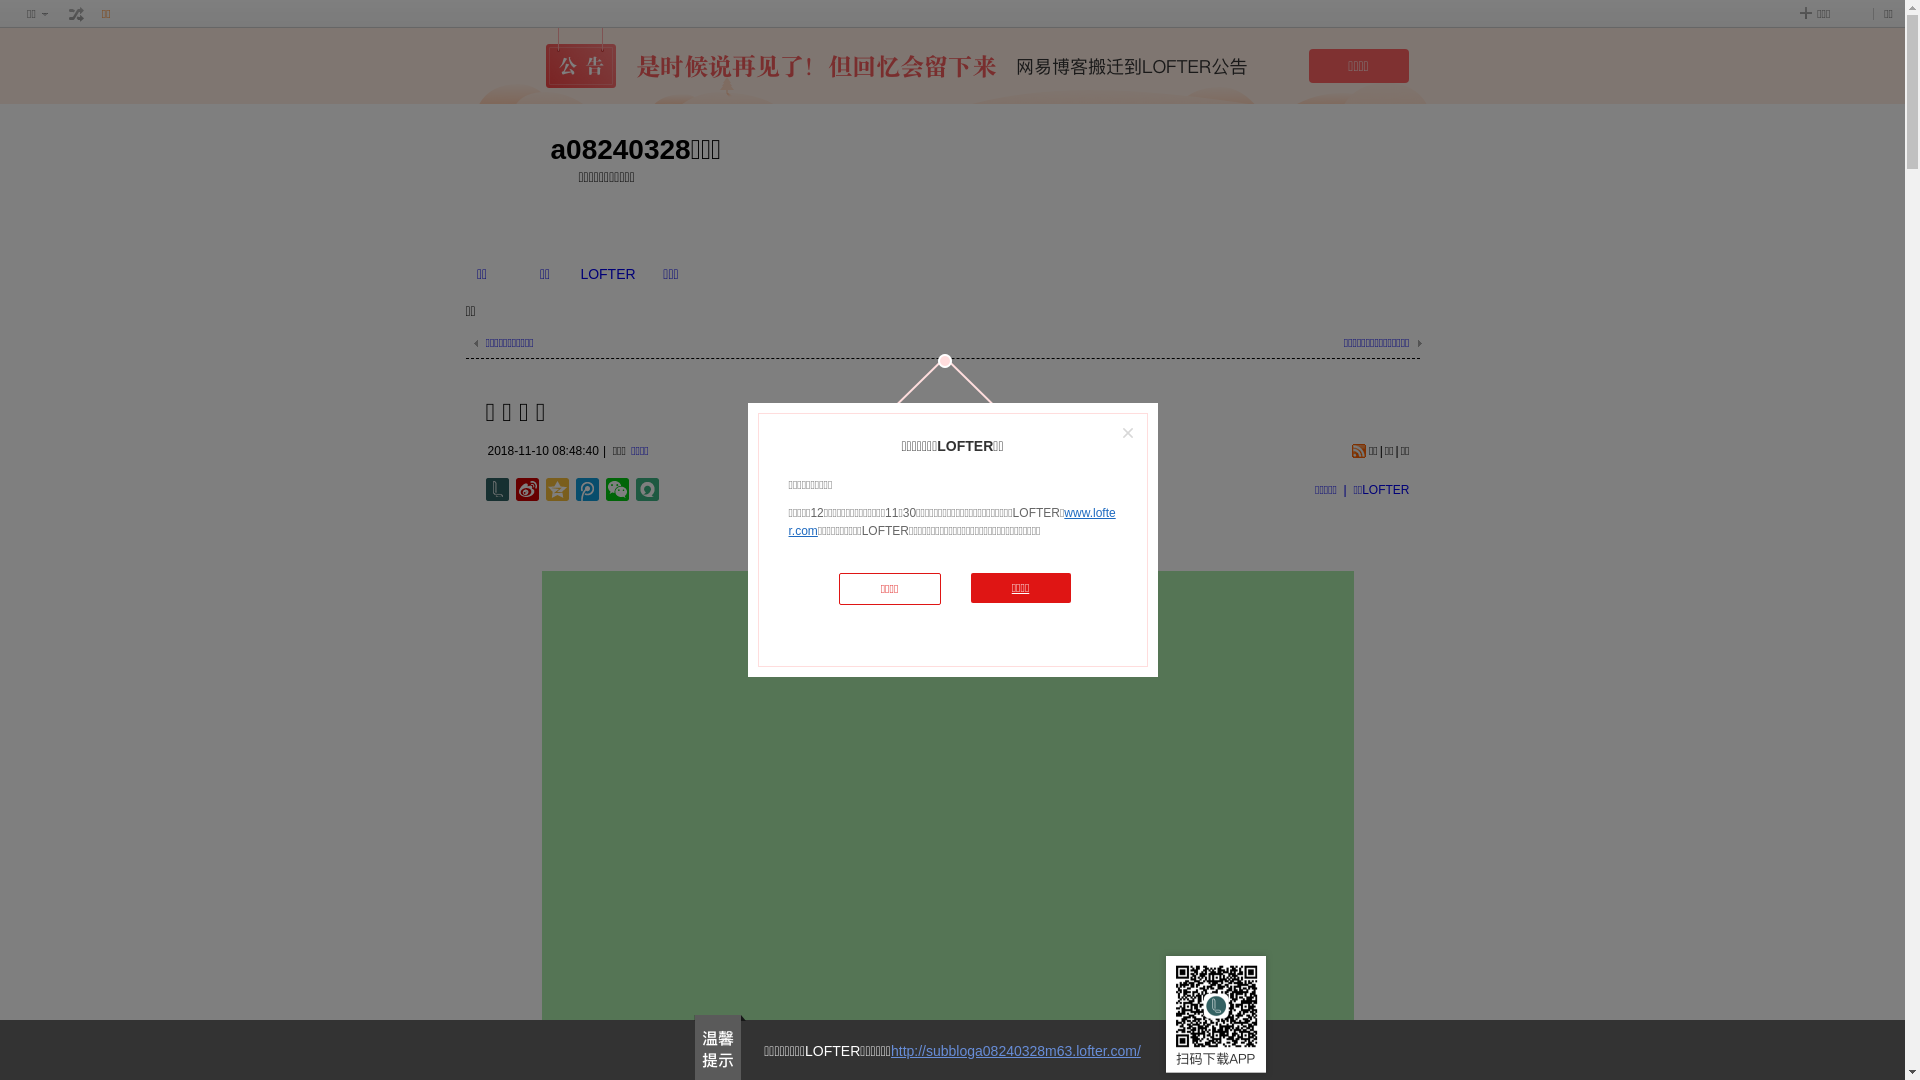 This screenshot has width=1920, height=1080. Describe the element at coordinates (952, 522) in the screenshot. I see `www.lofter.com` at that location.